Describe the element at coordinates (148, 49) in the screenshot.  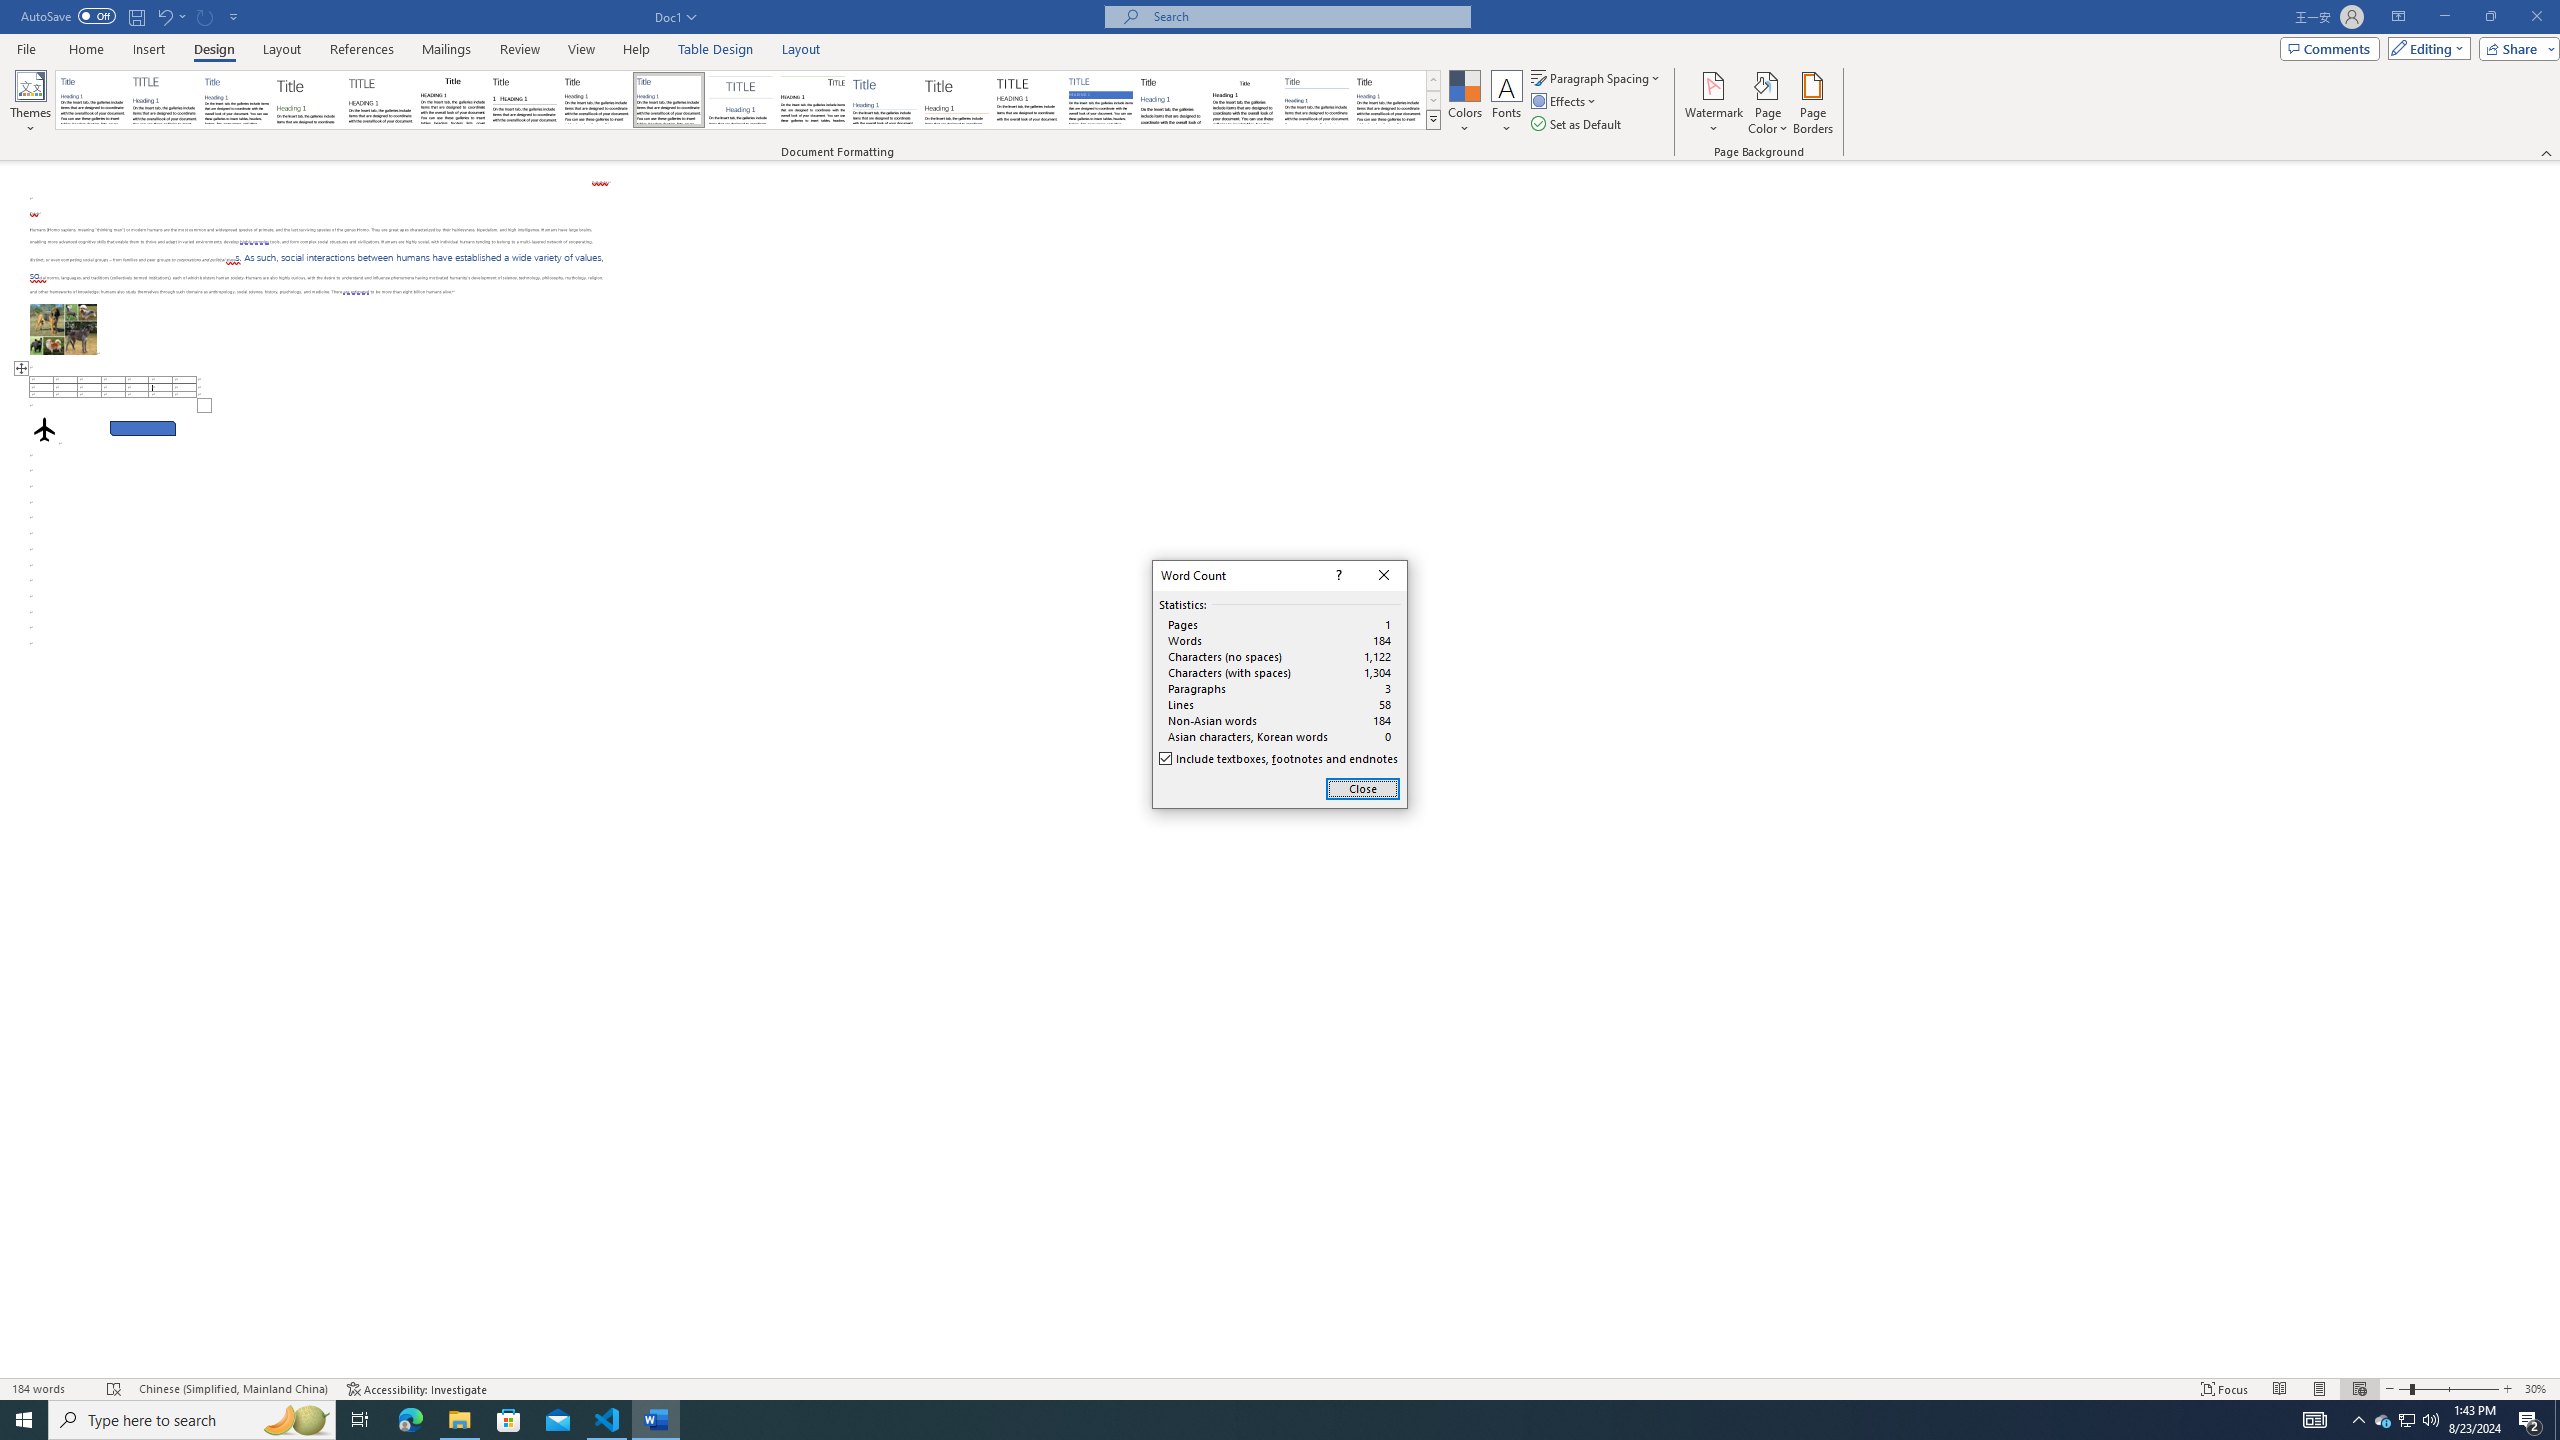
I see `Insert` at that location.